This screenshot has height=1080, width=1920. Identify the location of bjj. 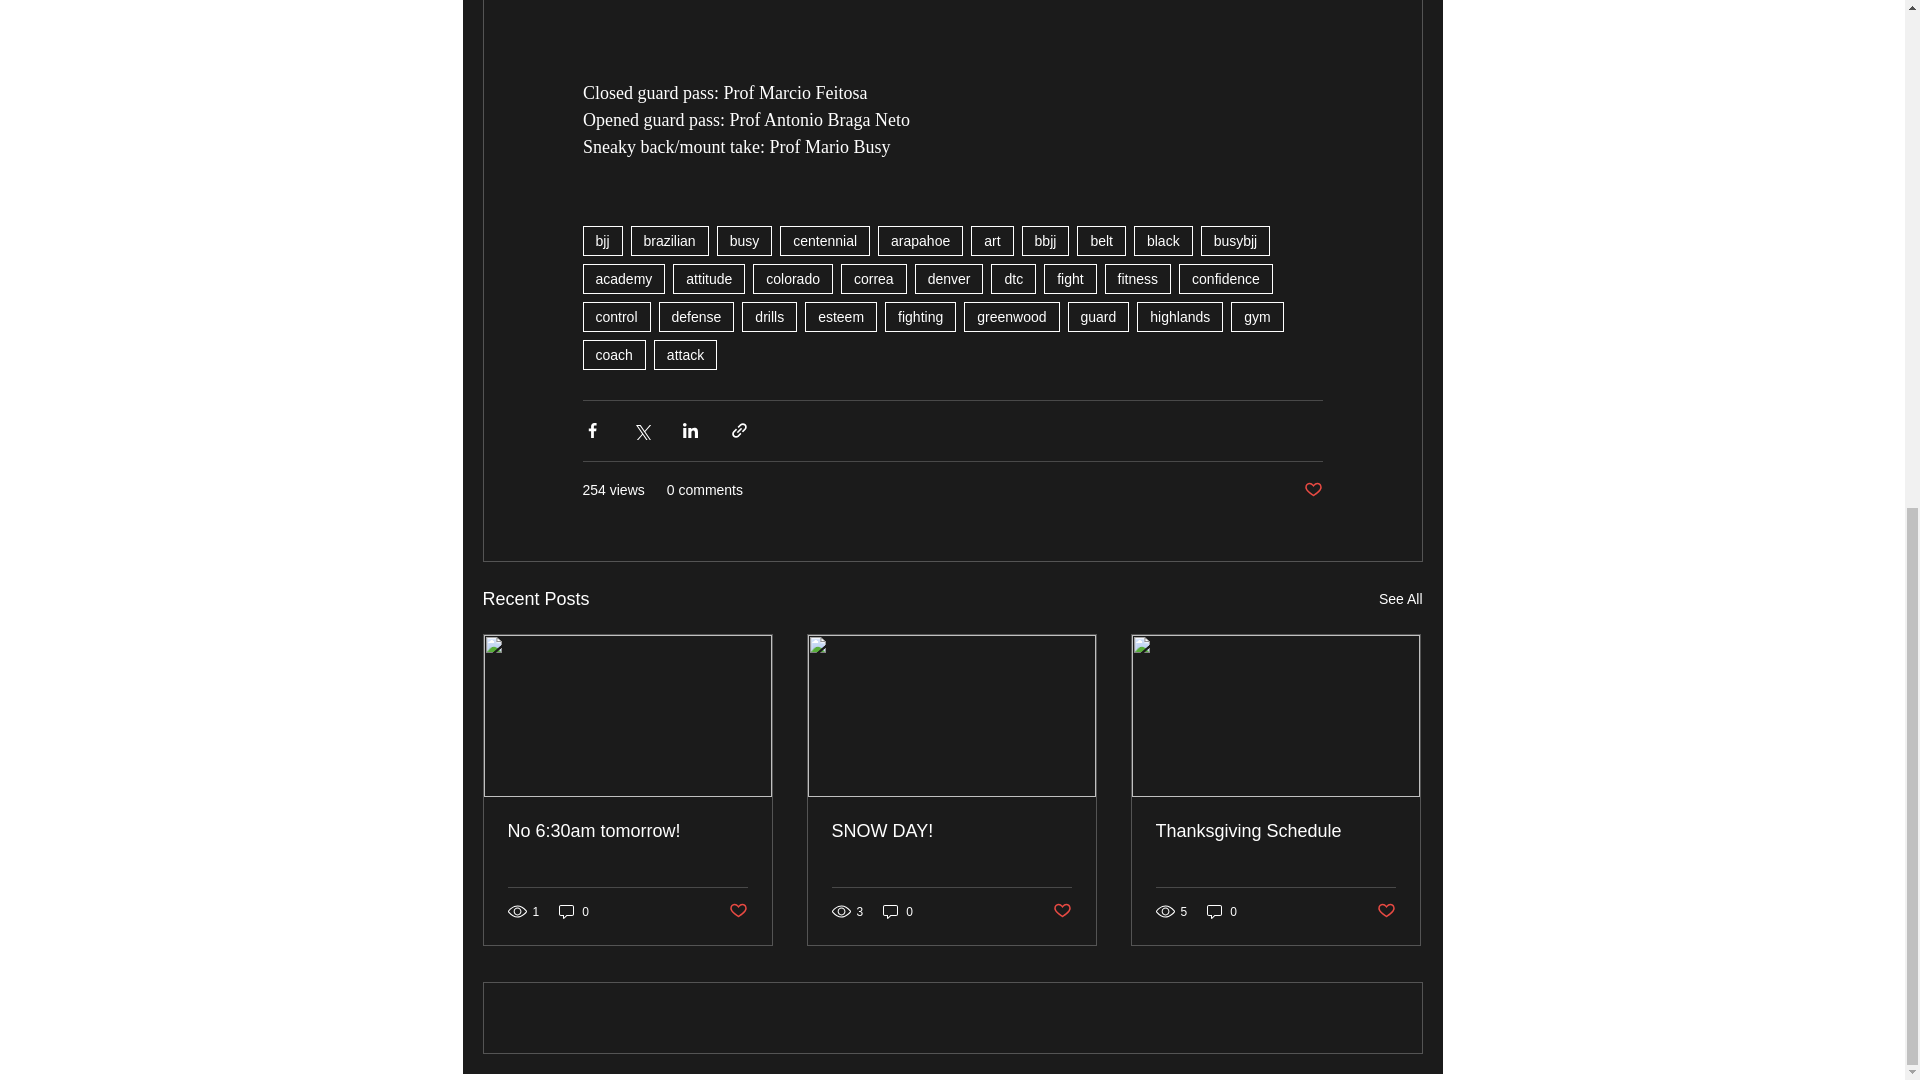
(602, 240).